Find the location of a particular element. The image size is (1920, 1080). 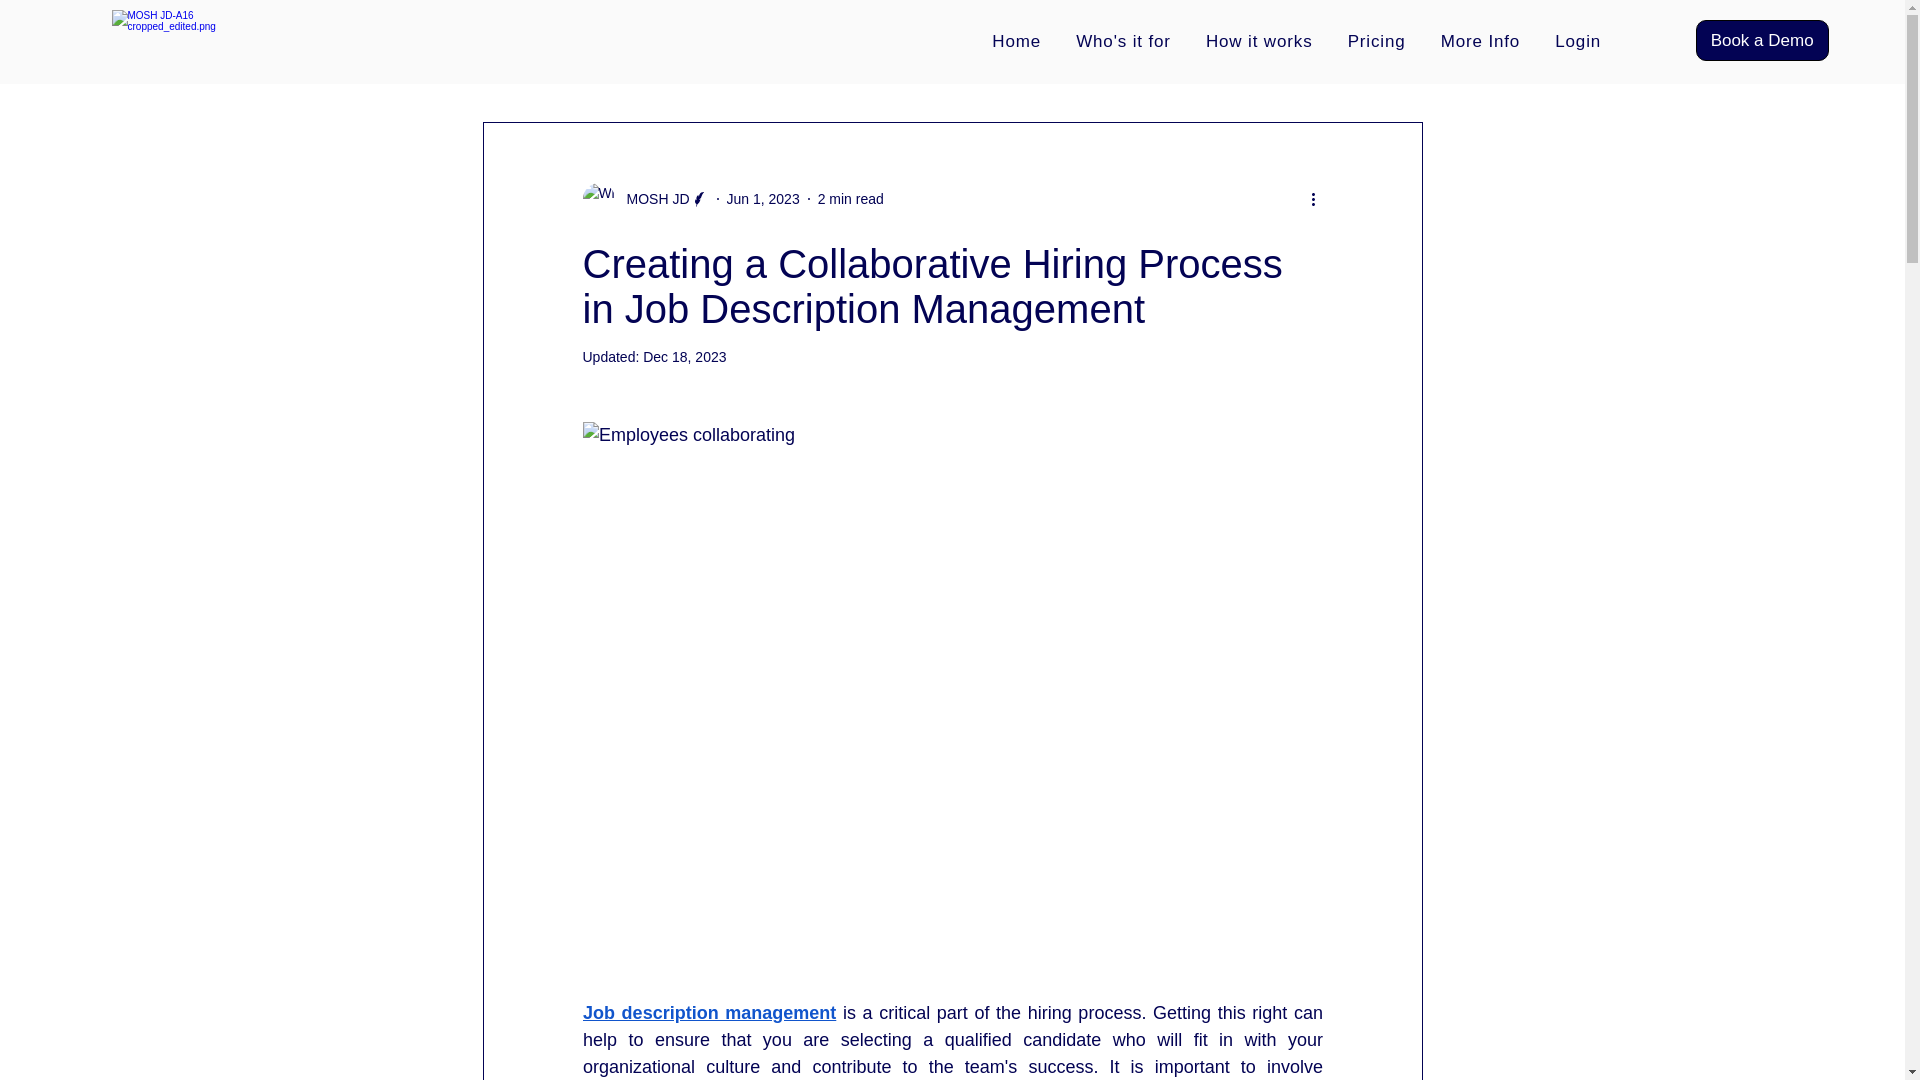

Job description management is located at coordinates (708, 1012).